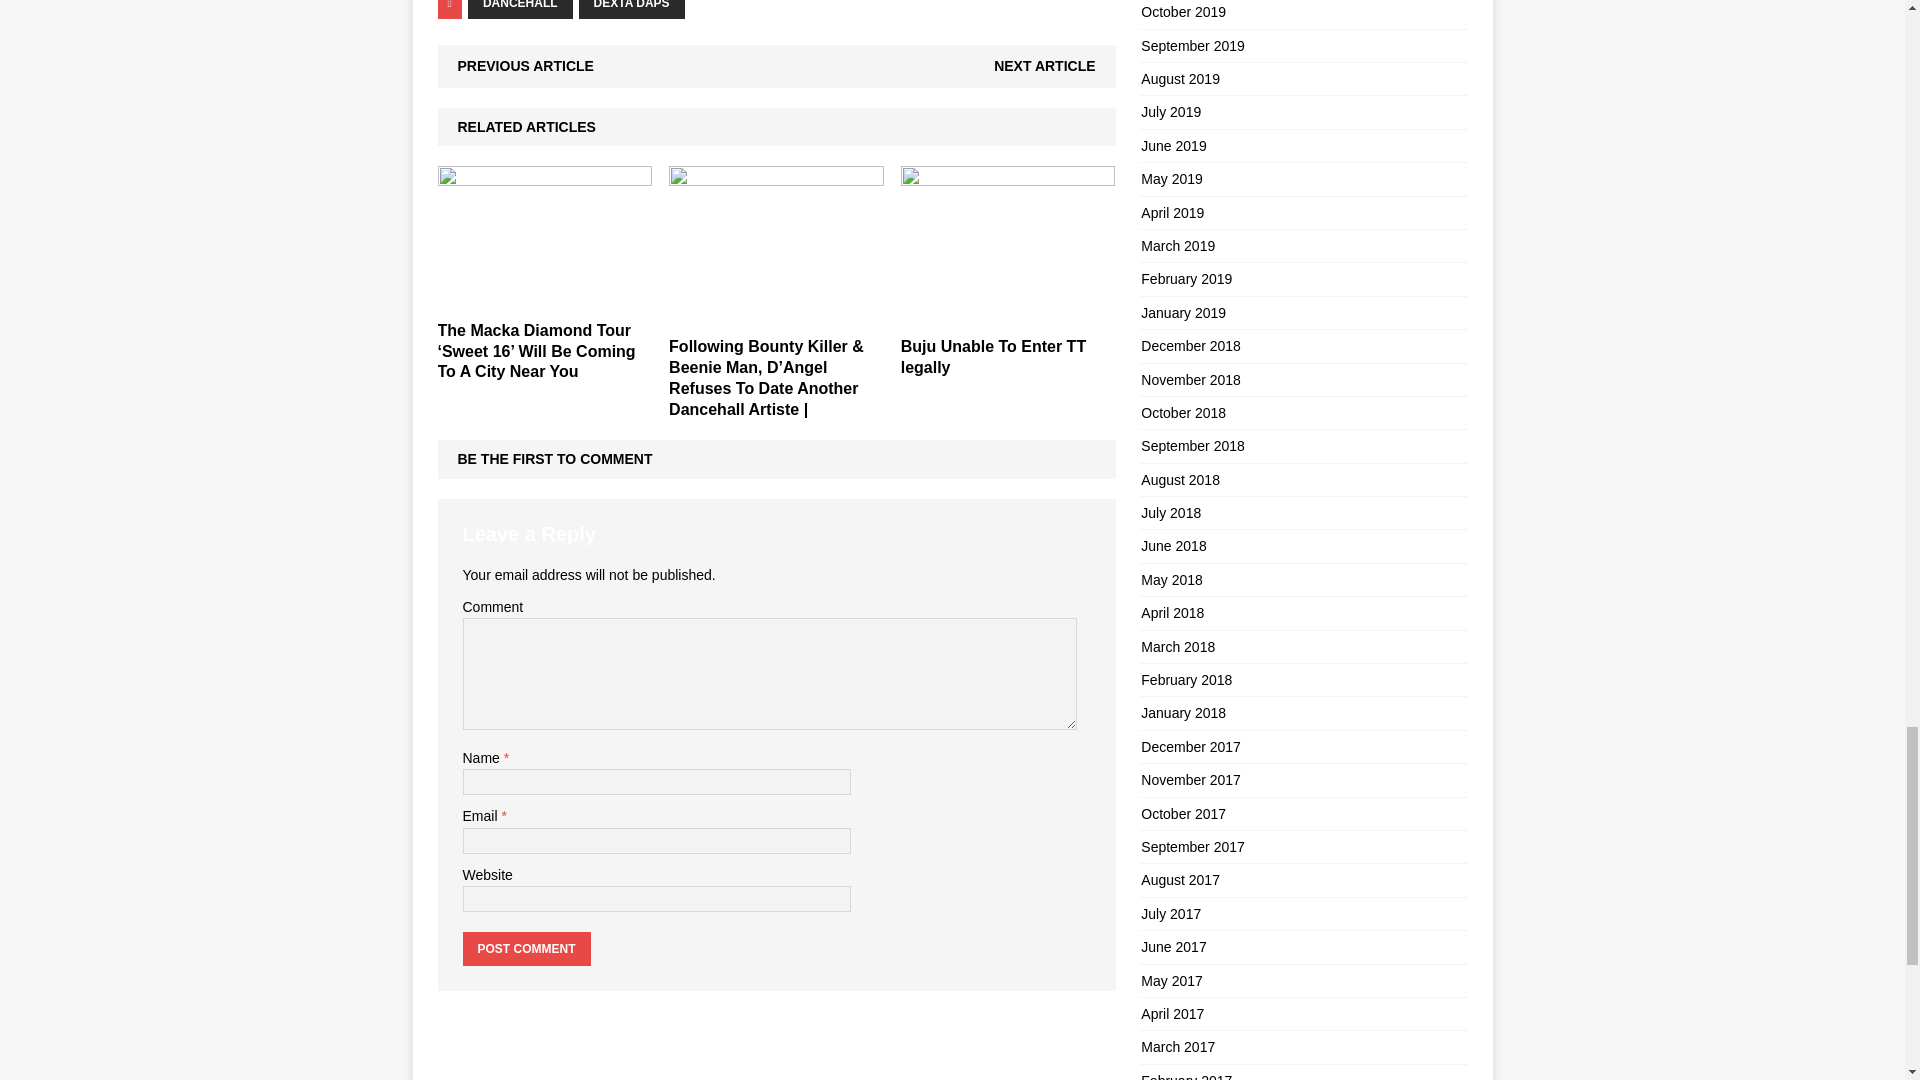 This screenshot has width=1920, height=1080. What do you see at coordinates (1044, 66) in the screenshot?
I see `NEXT ARTICLE` at bounding box center [1044, 66].